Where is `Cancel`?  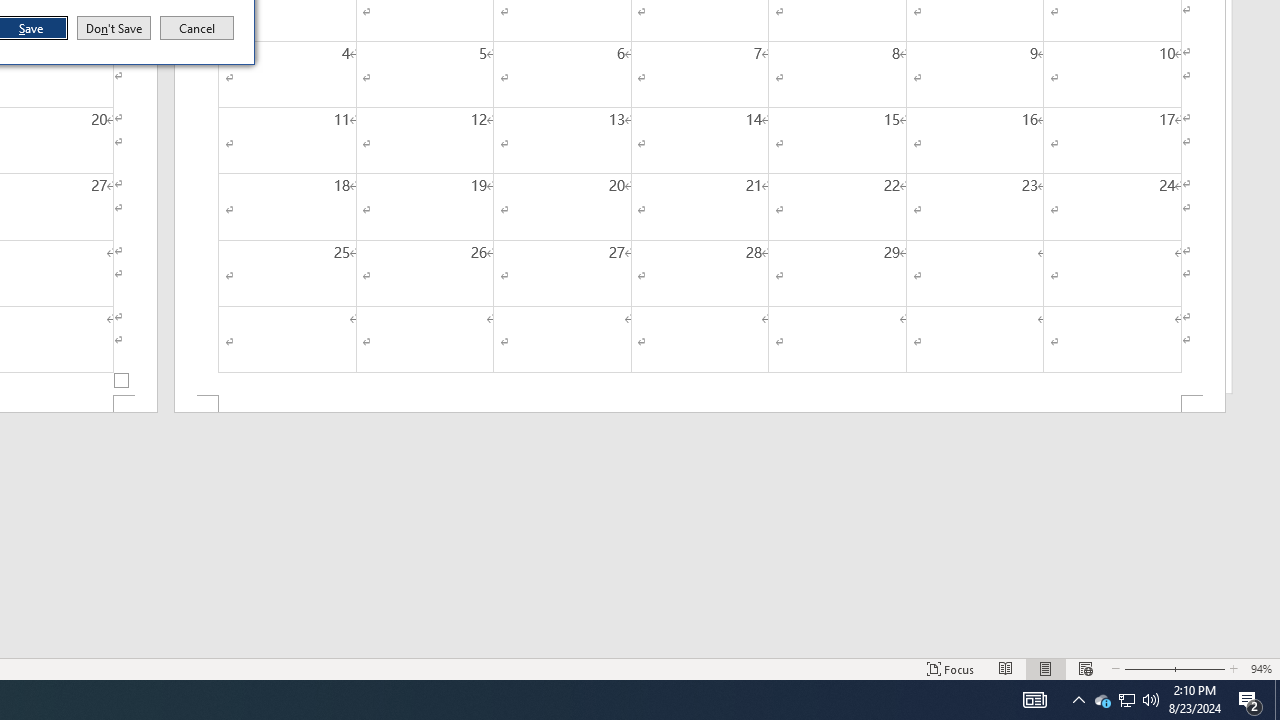 Cancel is located at coordinates (197, 28).